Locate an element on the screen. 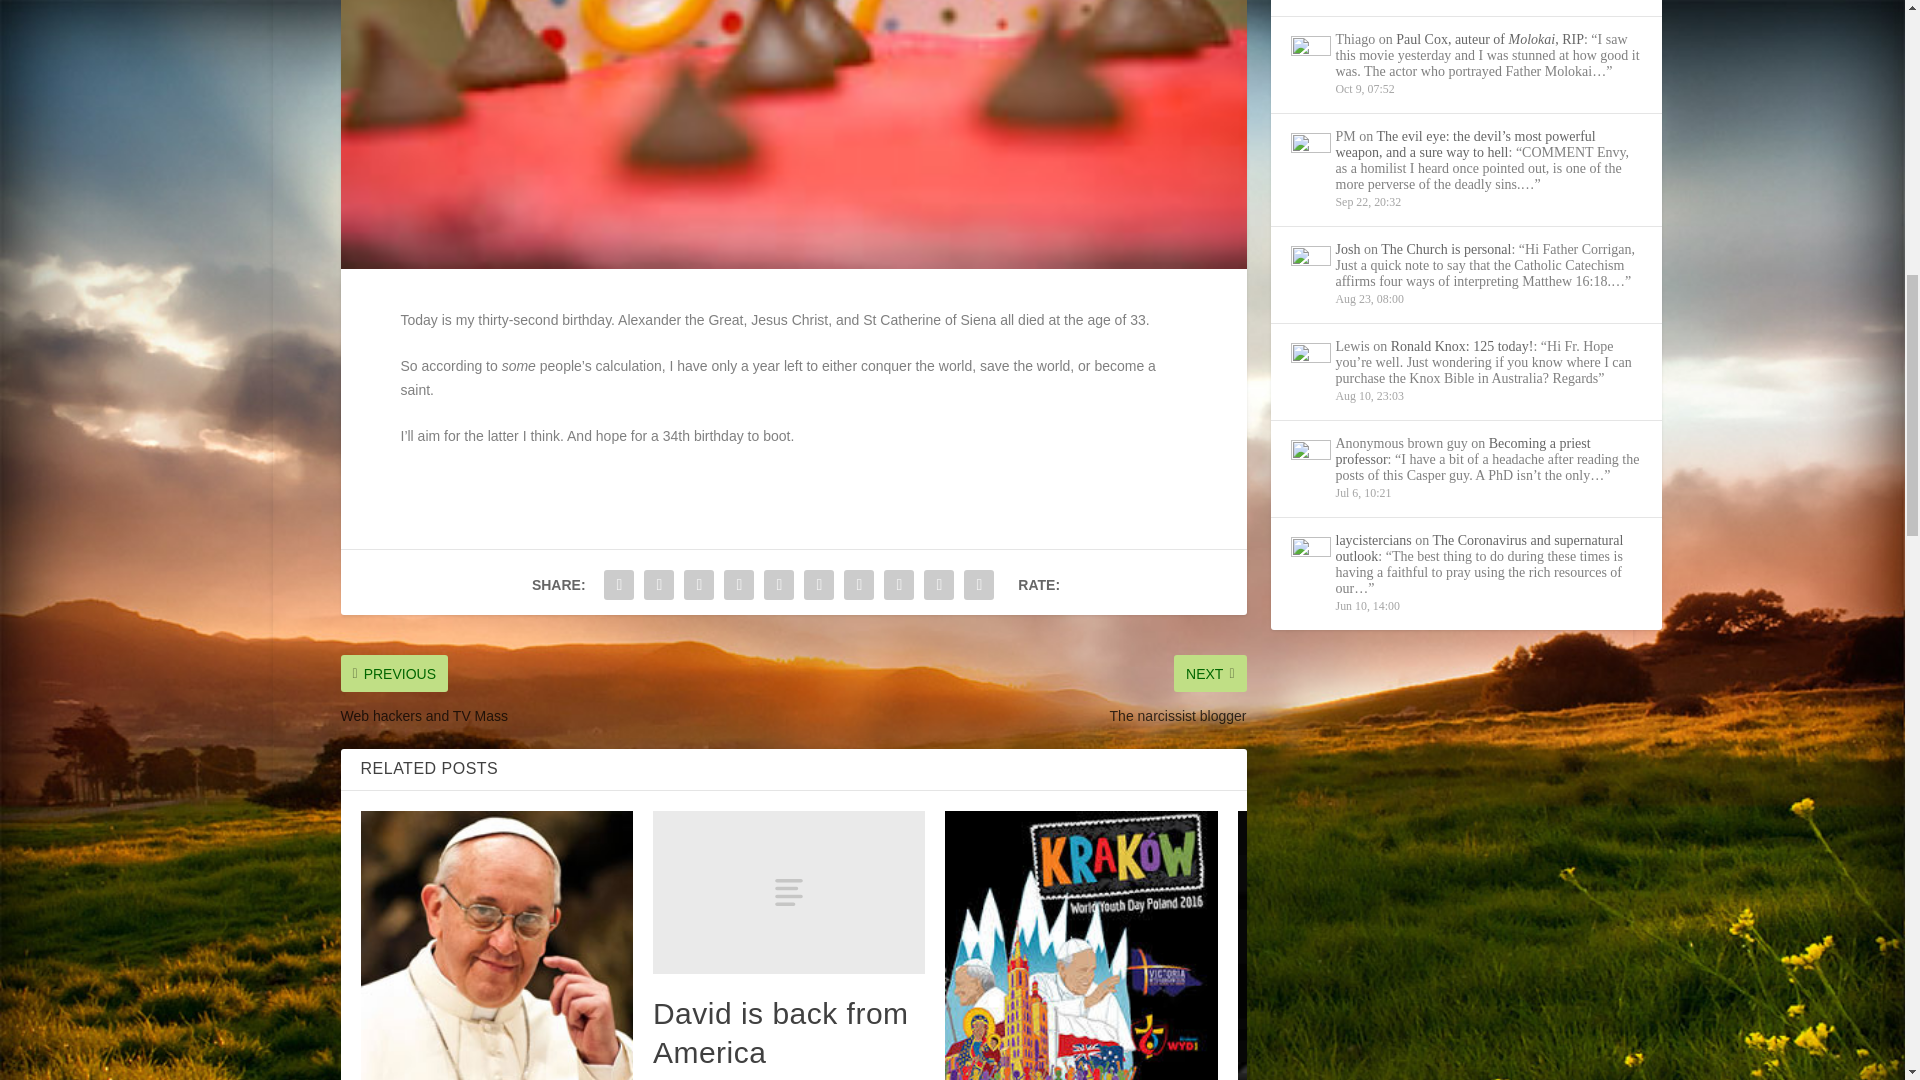  Share "On this day in 1981" via Email is located at coordinates (938, 584).